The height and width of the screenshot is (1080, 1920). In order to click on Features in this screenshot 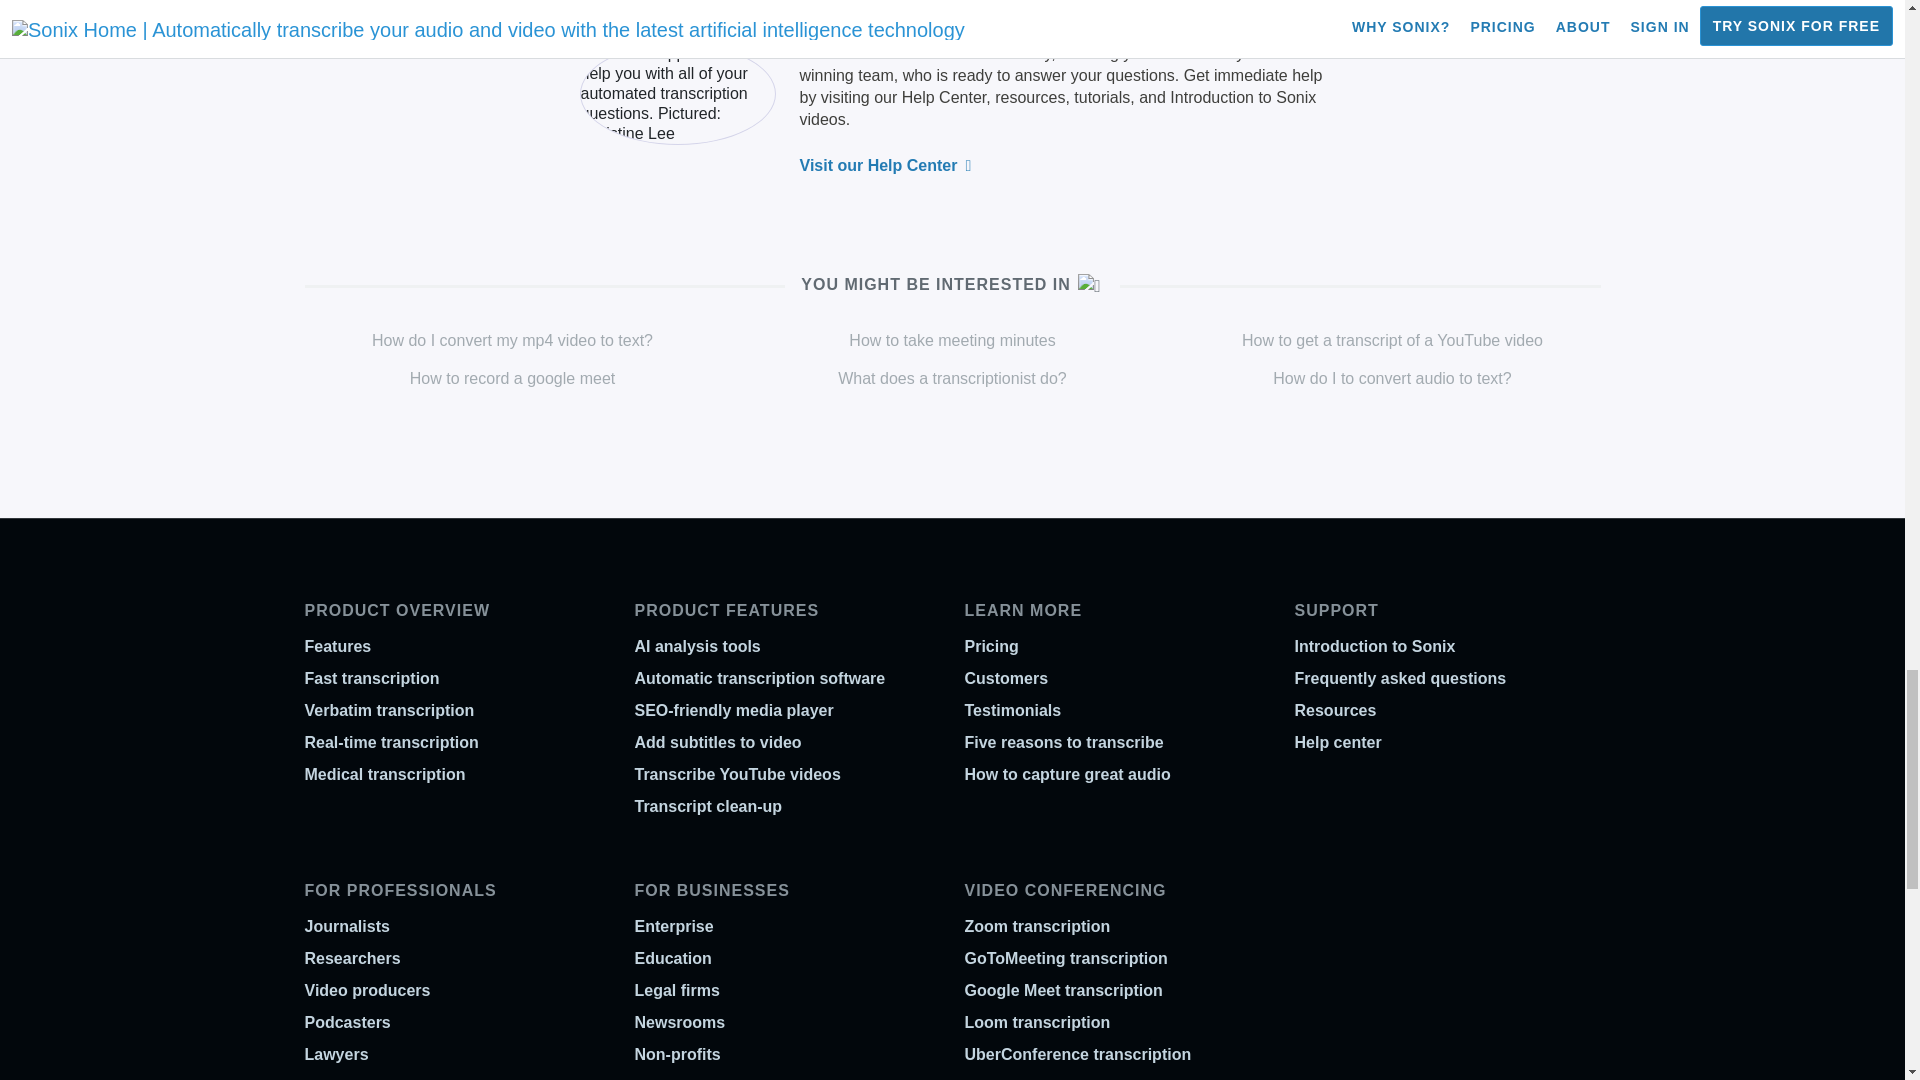, I will do `click(336, 646)`.